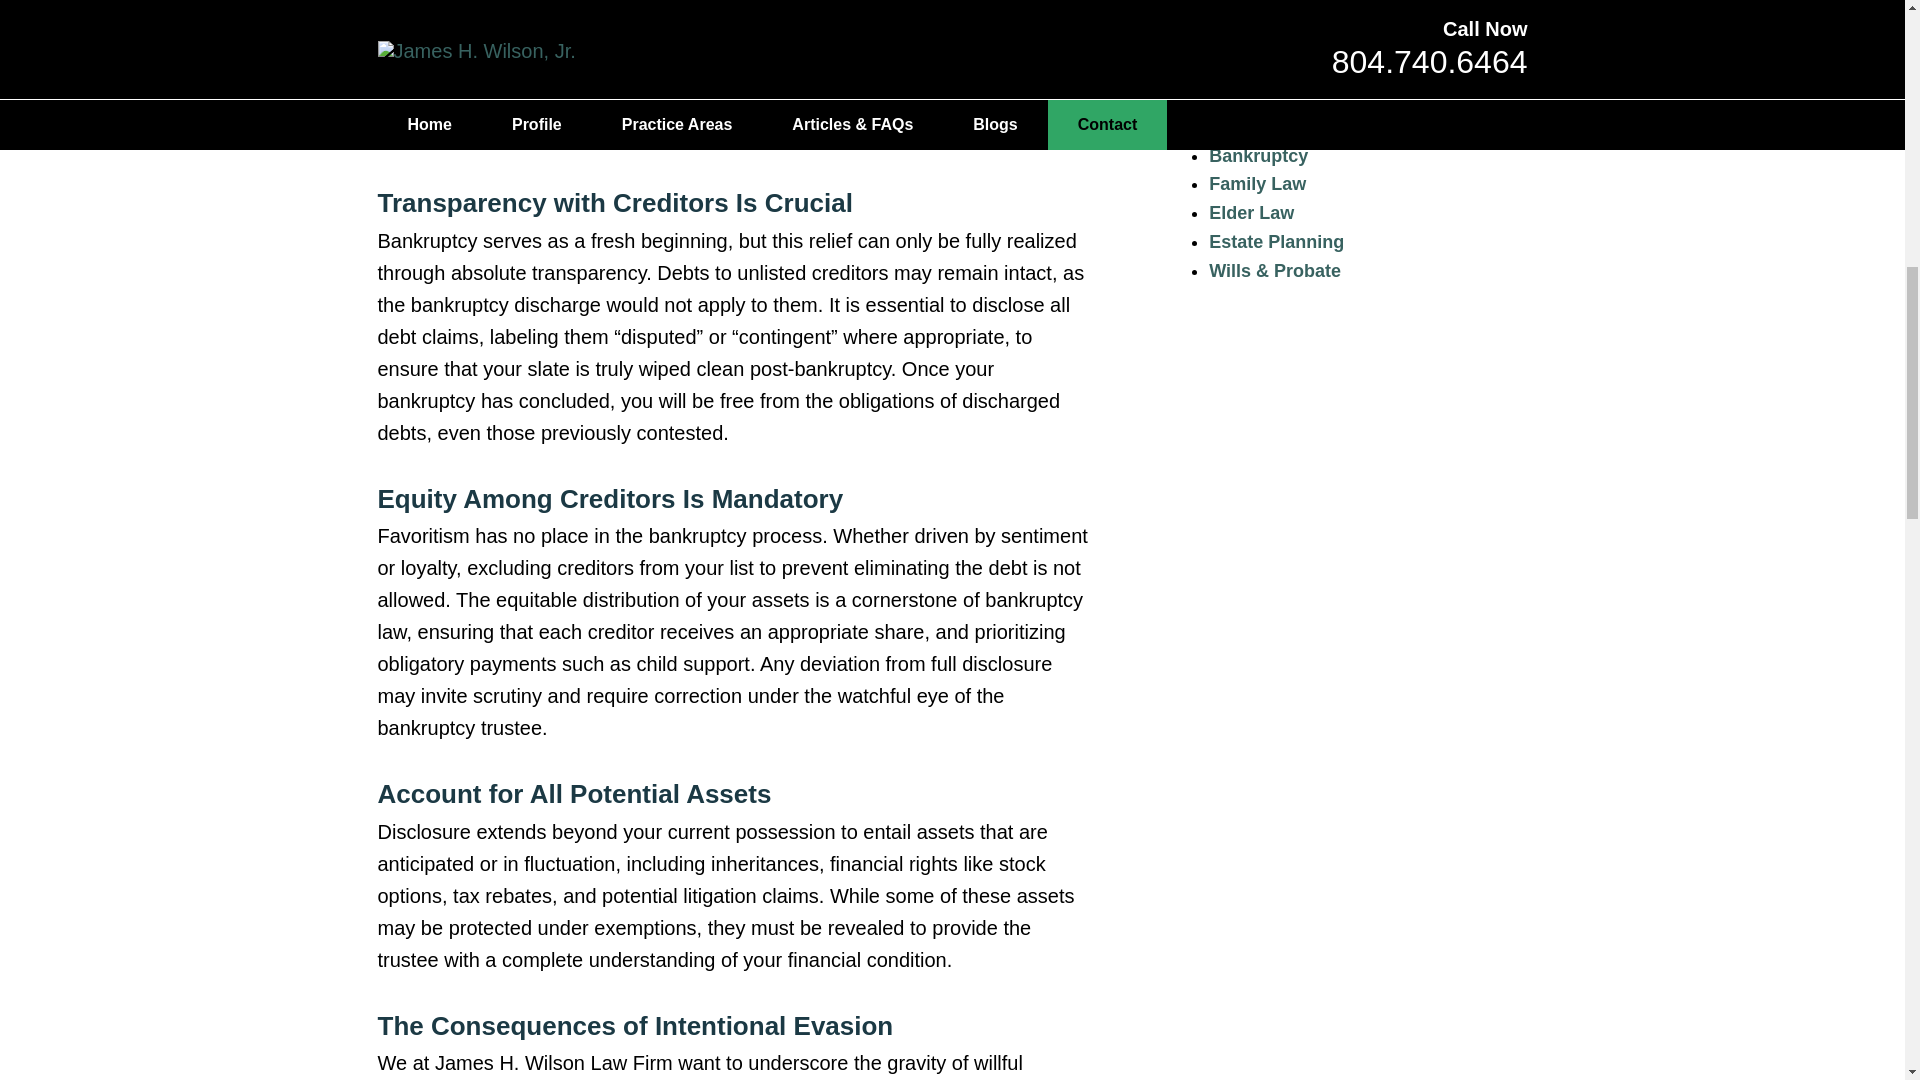 Image resolution: width=1920 pixels, height=1080 pixels. What do you see at coordinates (1258, 156) in the screenshot?
I see `Bankruptcy` at bounding box center [1258, 156].